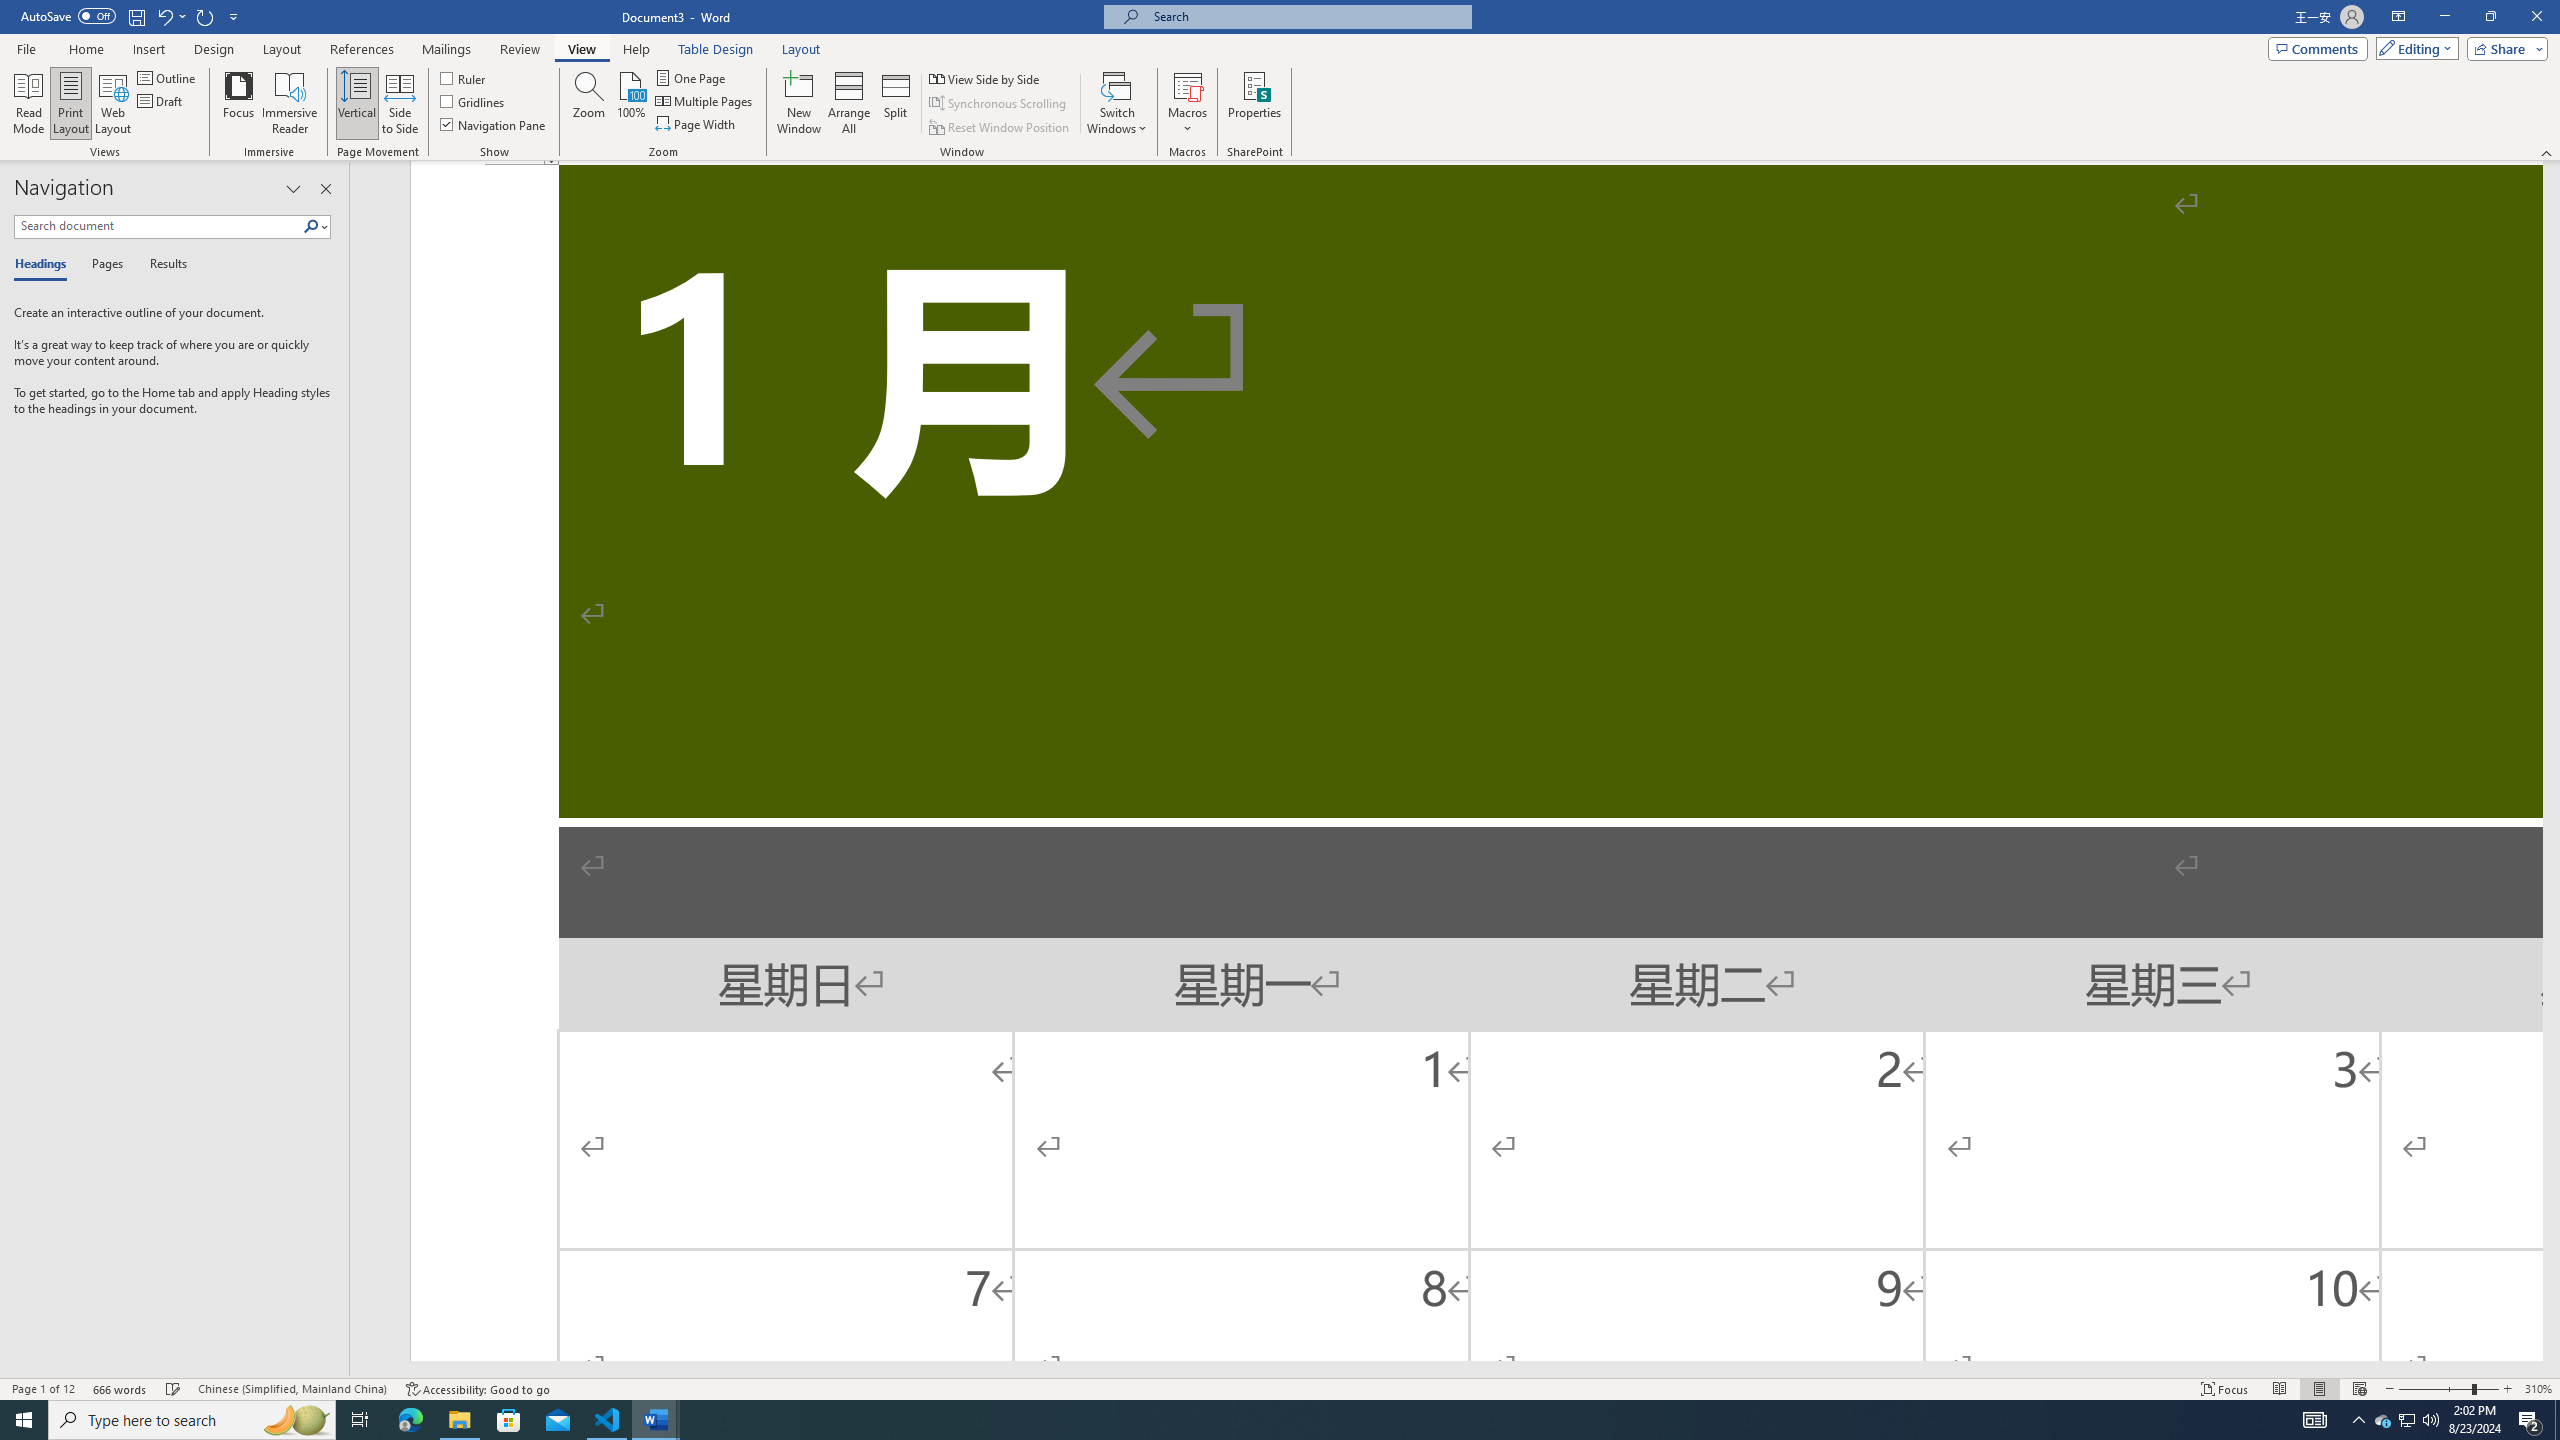 This screenshot has width=2560, height=1440. What do you see at coordinates (2318, 48) in the screenshot?
I see `Comments` at bounding box center [2318, 48].